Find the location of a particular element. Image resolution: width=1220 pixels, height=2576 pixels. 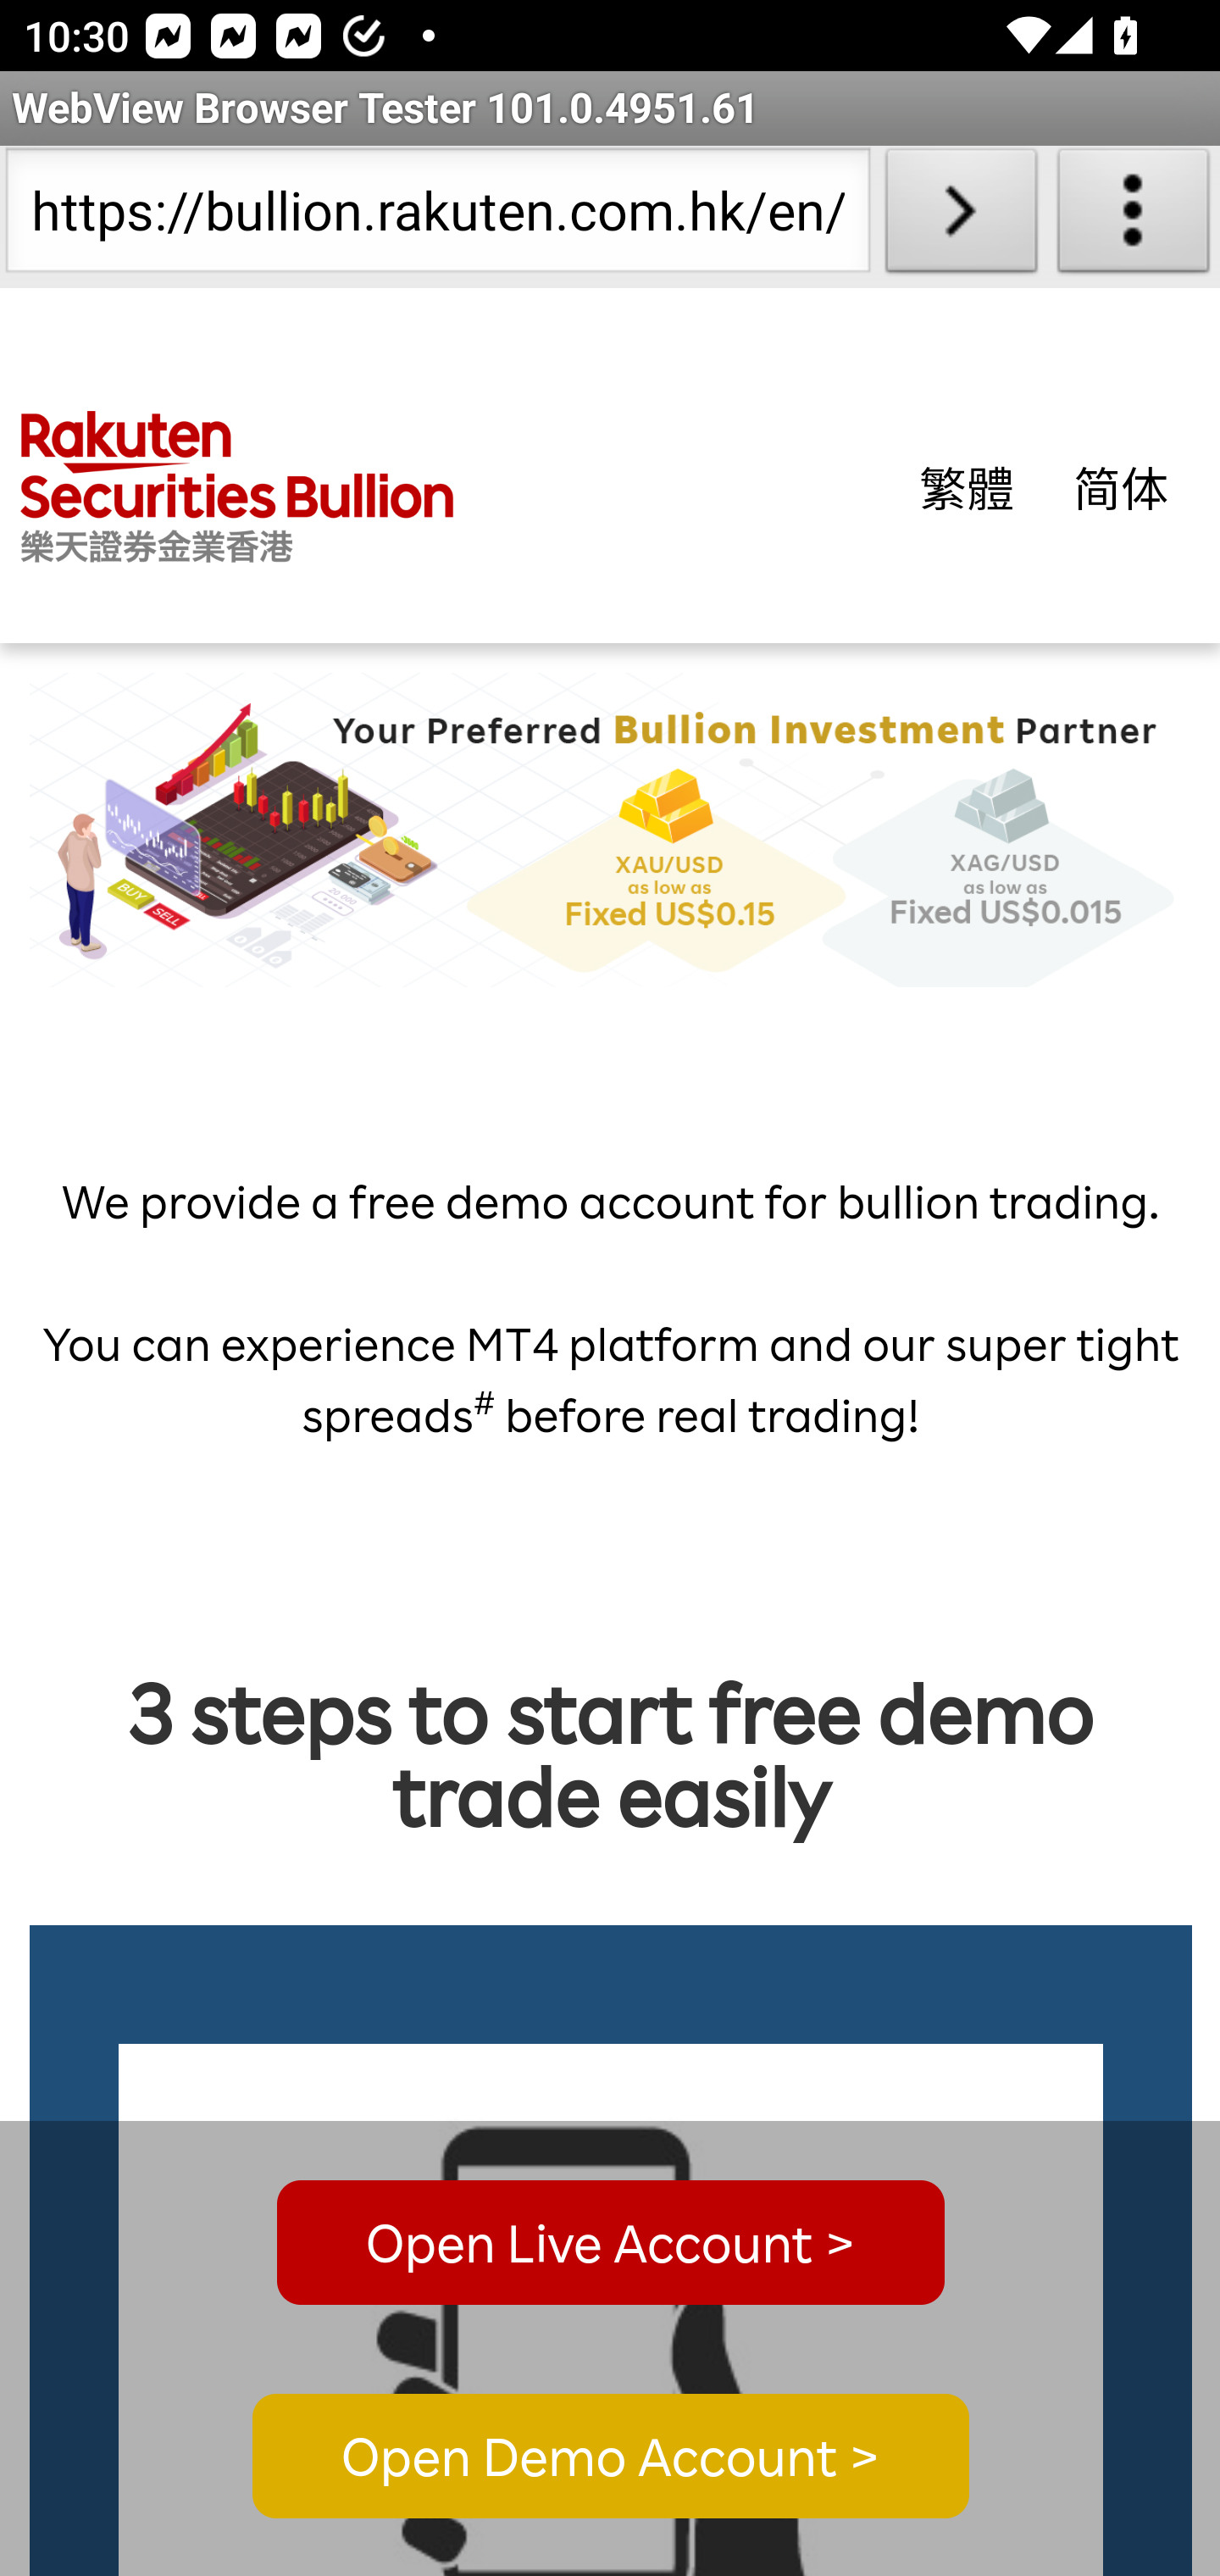

Load URL is located at coordinates (961, 217).